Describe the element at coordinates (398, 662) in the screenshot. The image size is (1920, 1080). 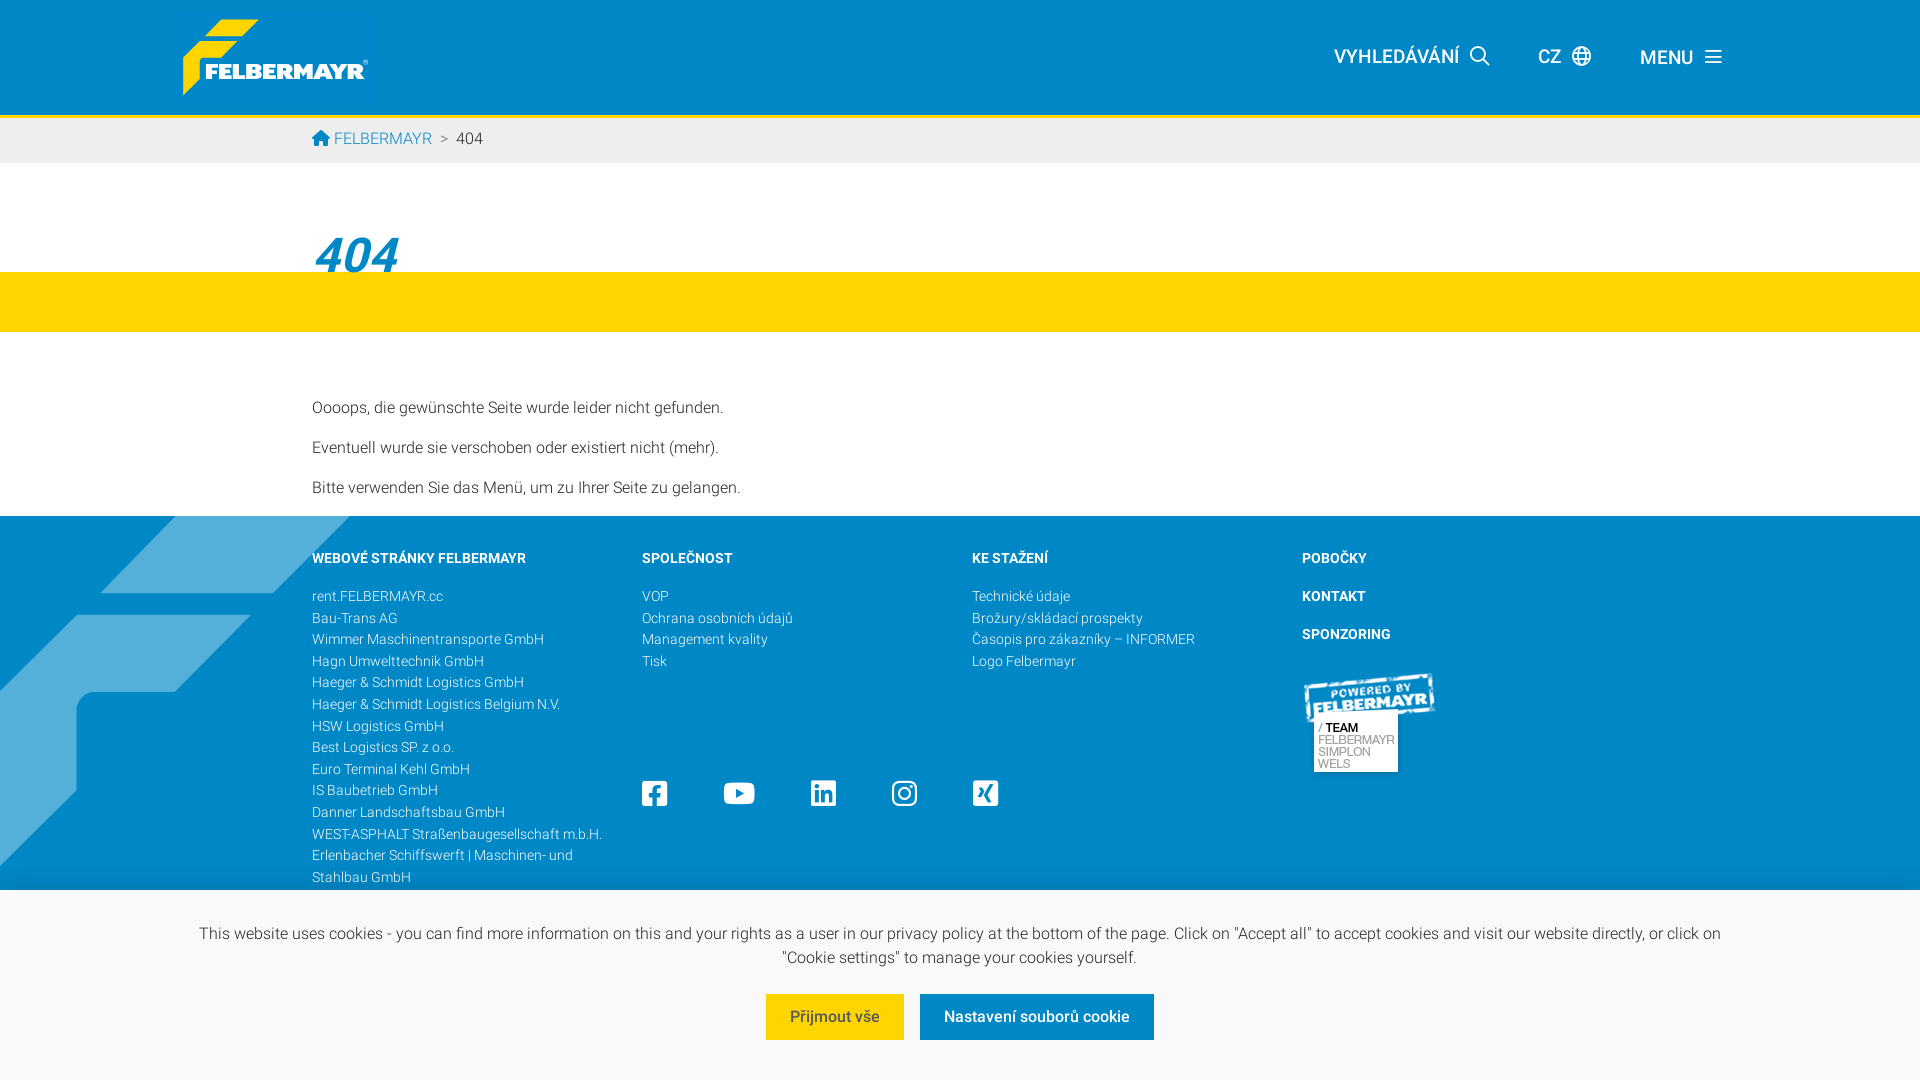
I see `Hagn Umwelttechnik GmbH` at that location.